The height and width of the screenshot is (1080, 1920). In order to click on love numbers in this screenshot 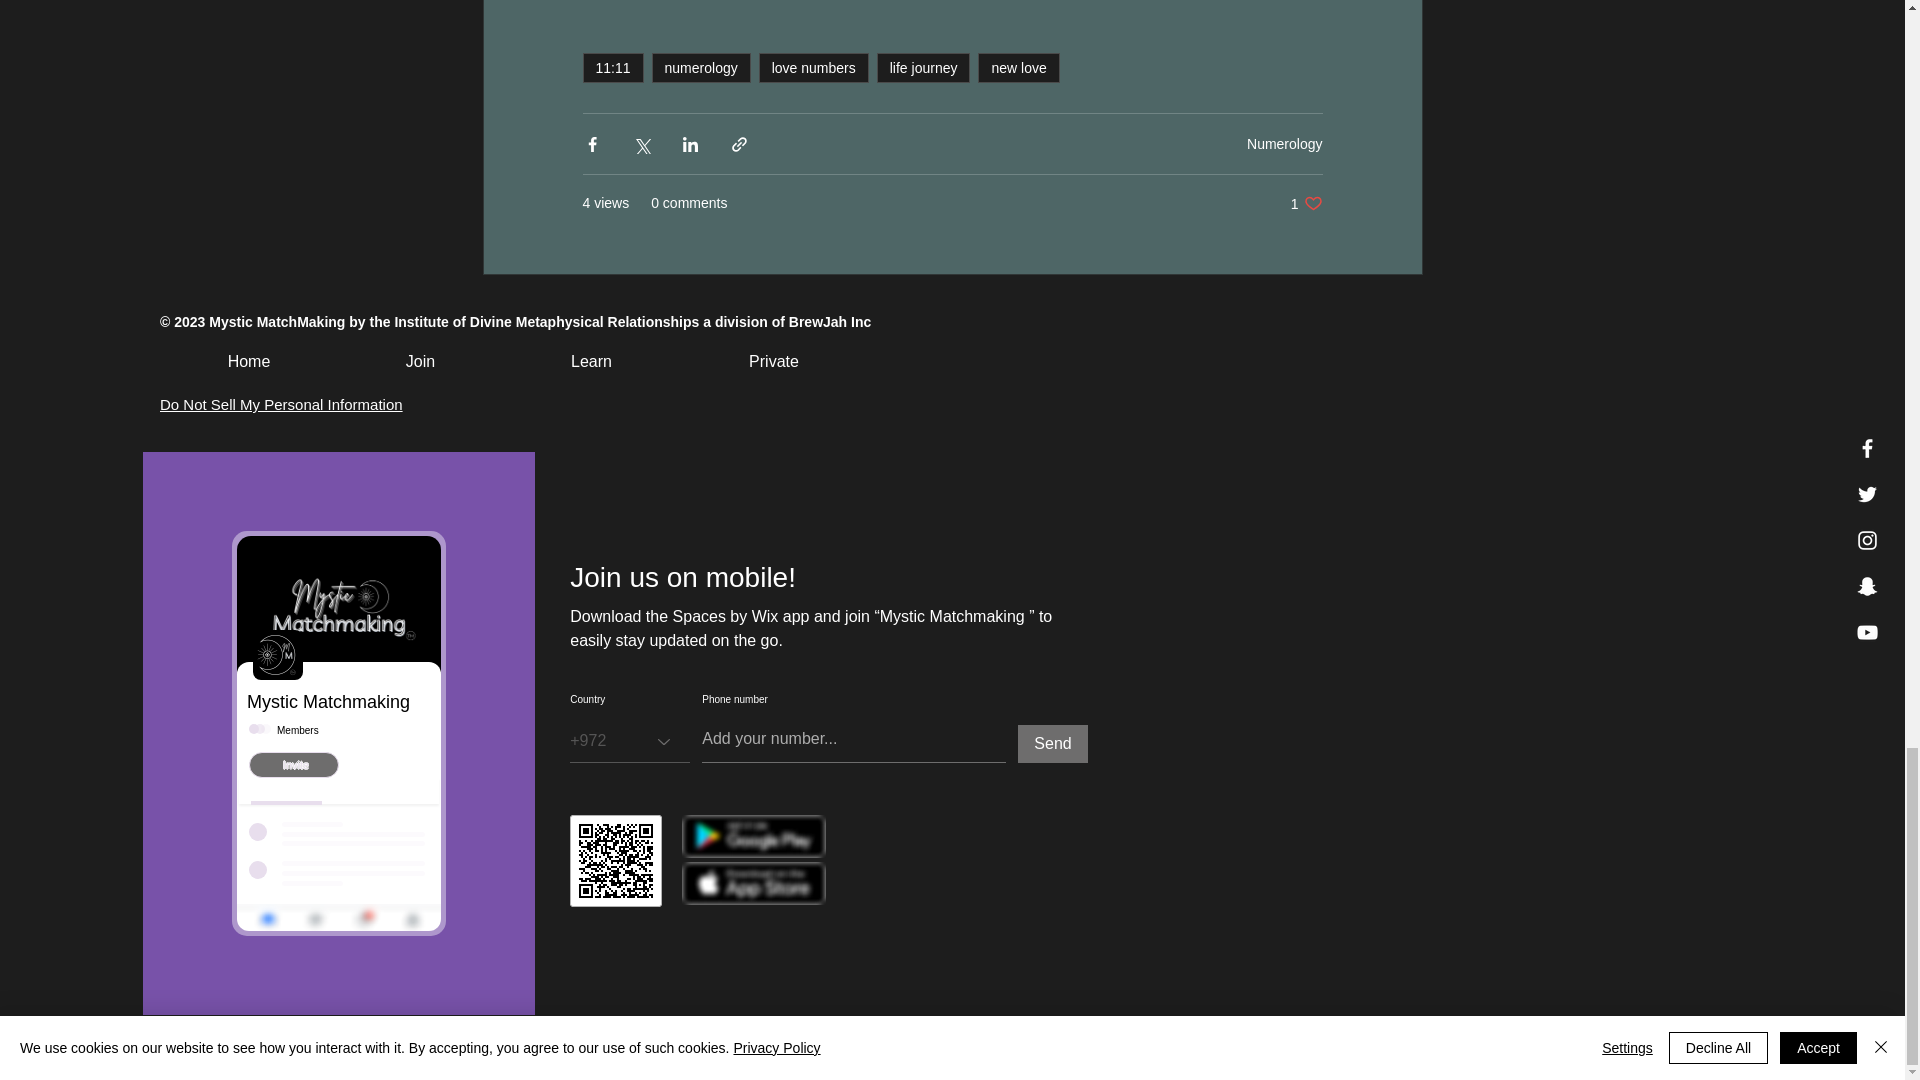, I will do `click(814, 68)`.